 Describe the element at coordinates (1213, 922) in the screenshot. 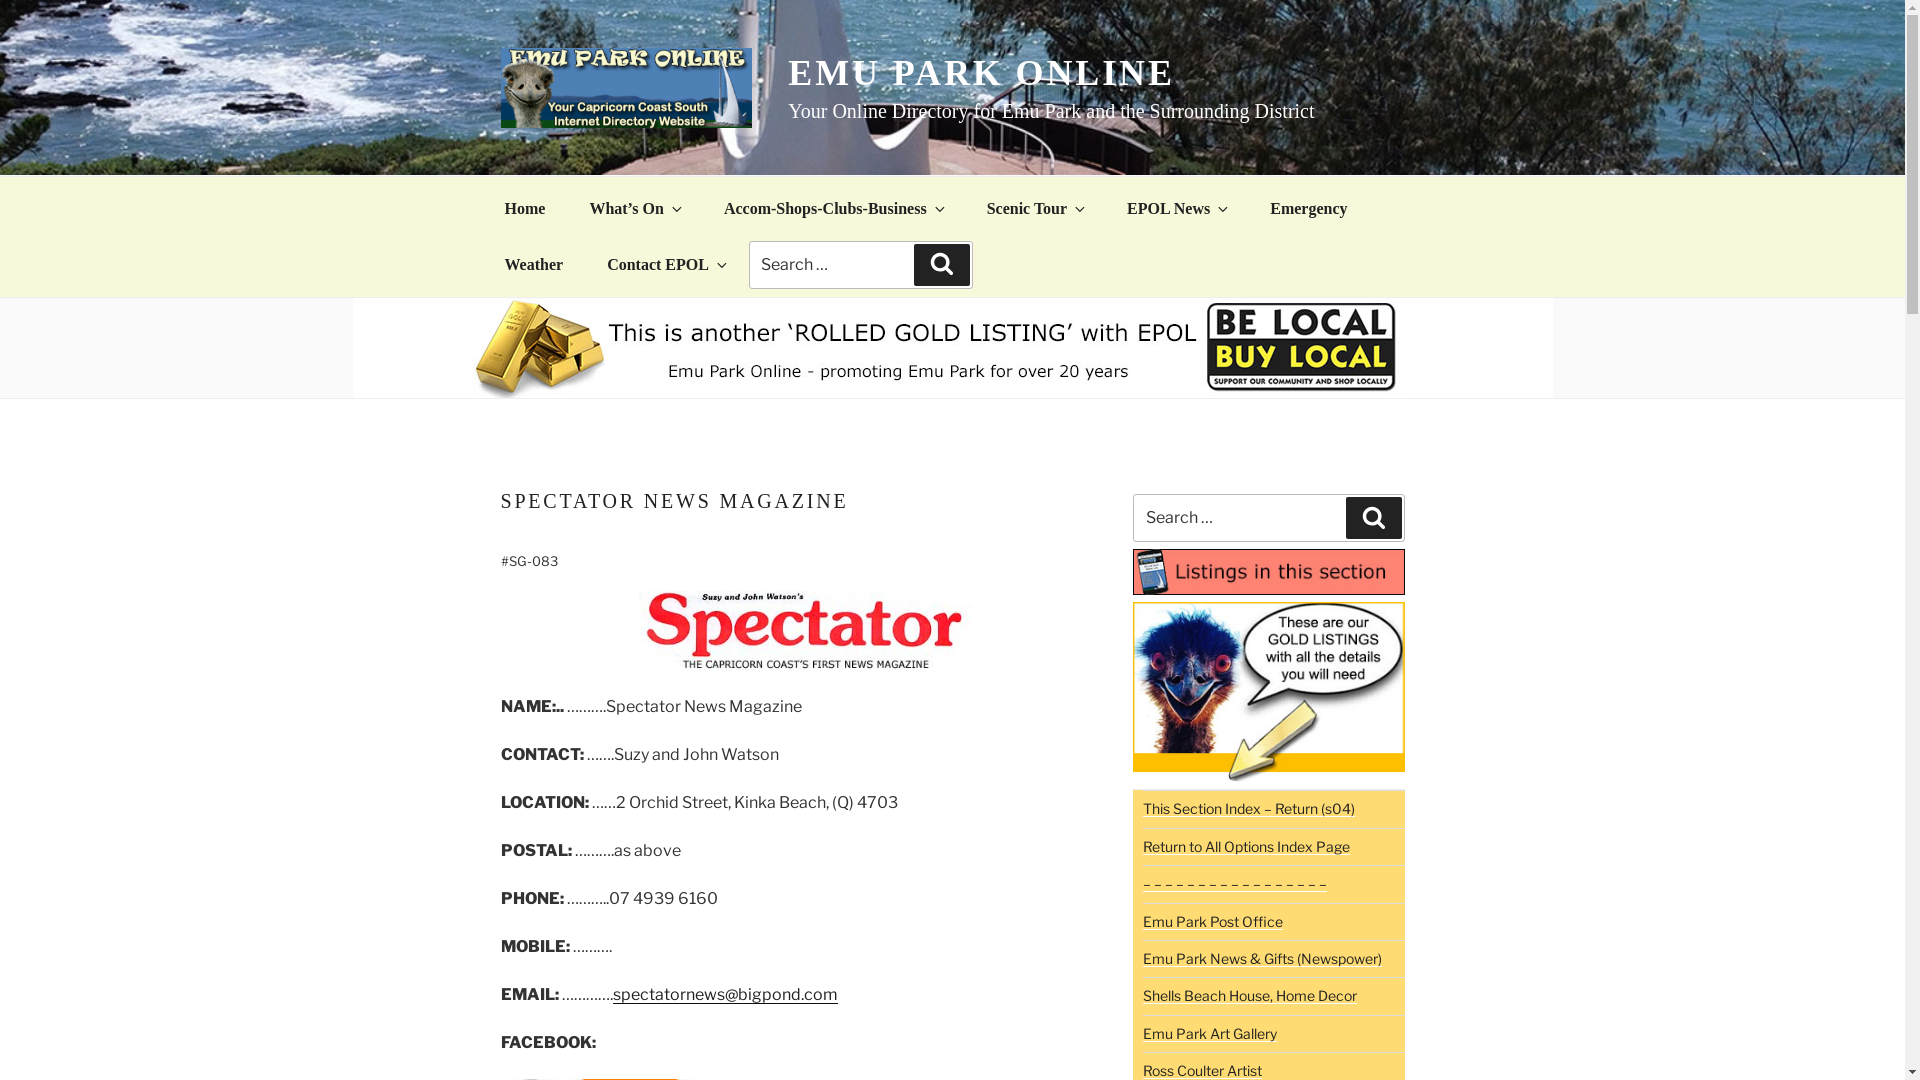

I see `Emu Park Post Office` at that location.